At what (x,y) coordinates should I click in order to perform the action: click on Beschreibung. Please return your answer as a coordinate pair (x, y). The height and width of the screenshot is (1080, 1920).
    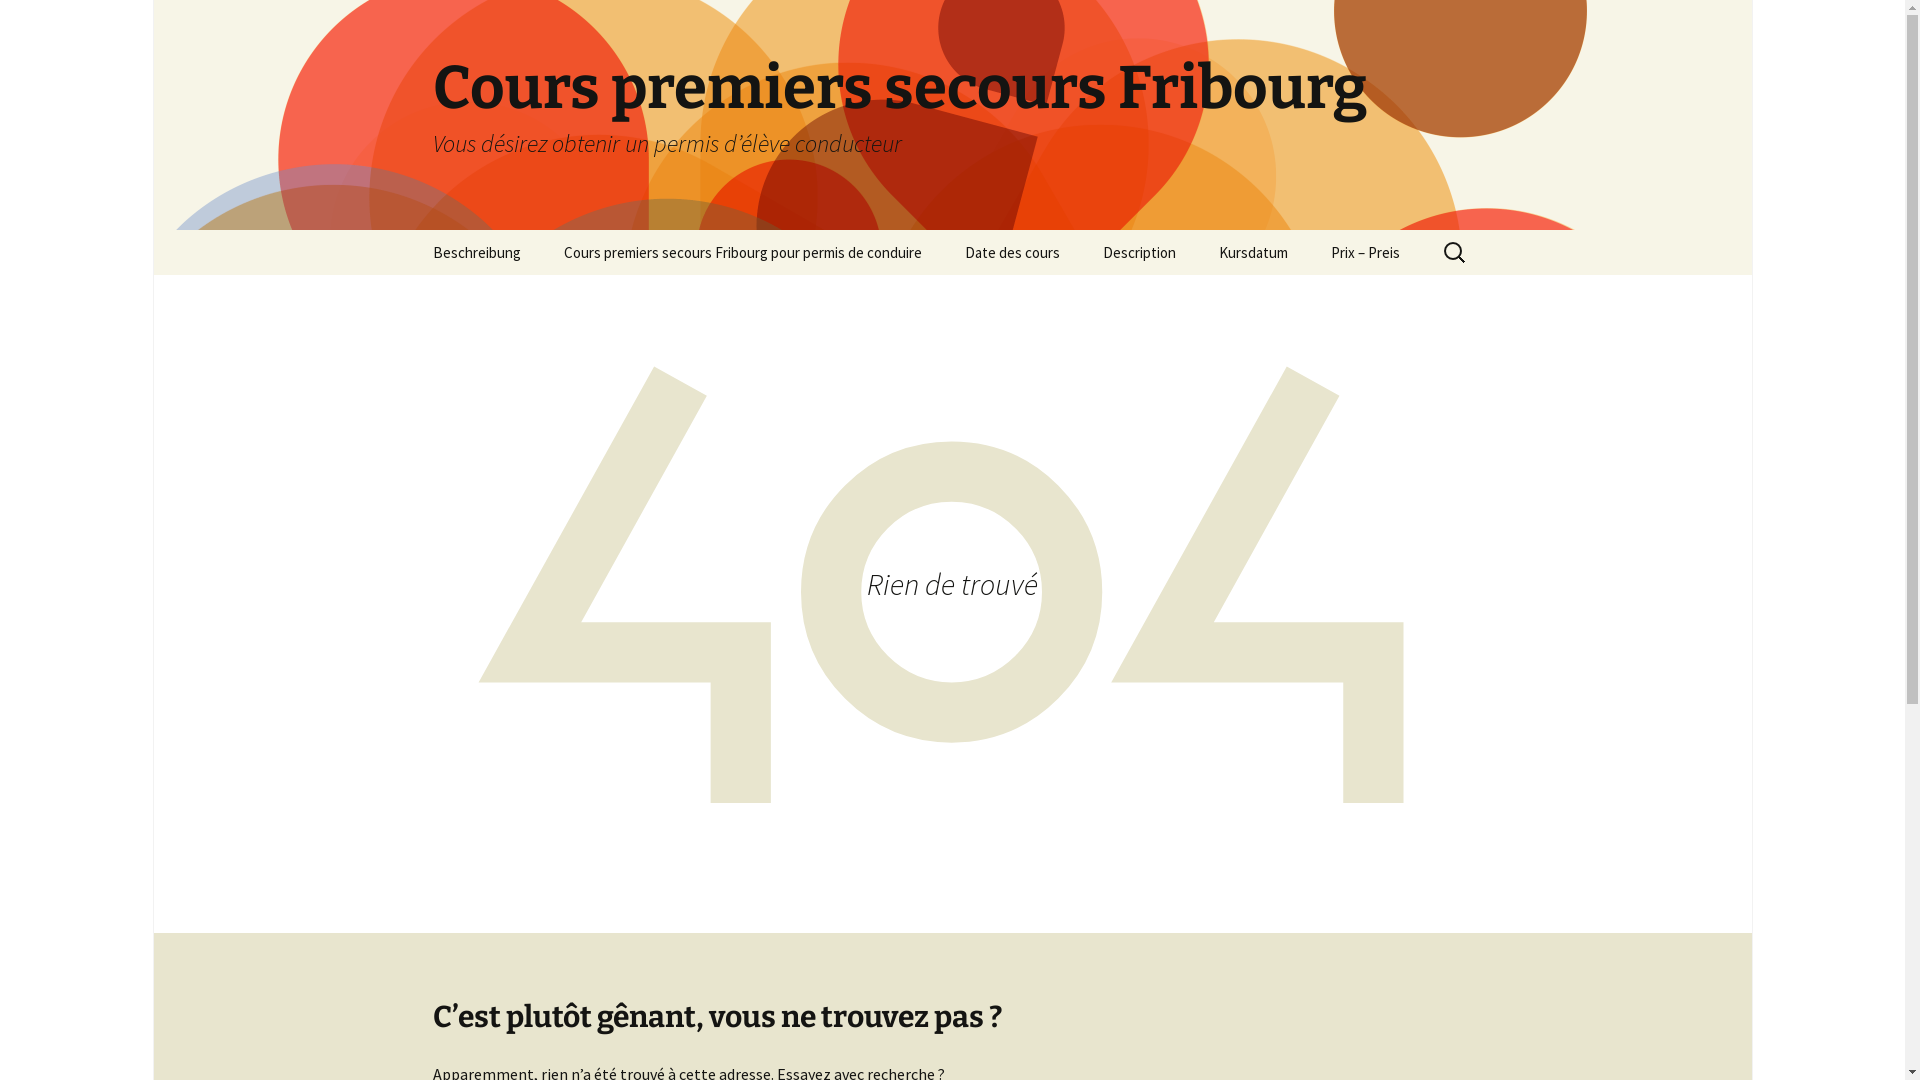
    Looking at the image, I should click on (476, 252).